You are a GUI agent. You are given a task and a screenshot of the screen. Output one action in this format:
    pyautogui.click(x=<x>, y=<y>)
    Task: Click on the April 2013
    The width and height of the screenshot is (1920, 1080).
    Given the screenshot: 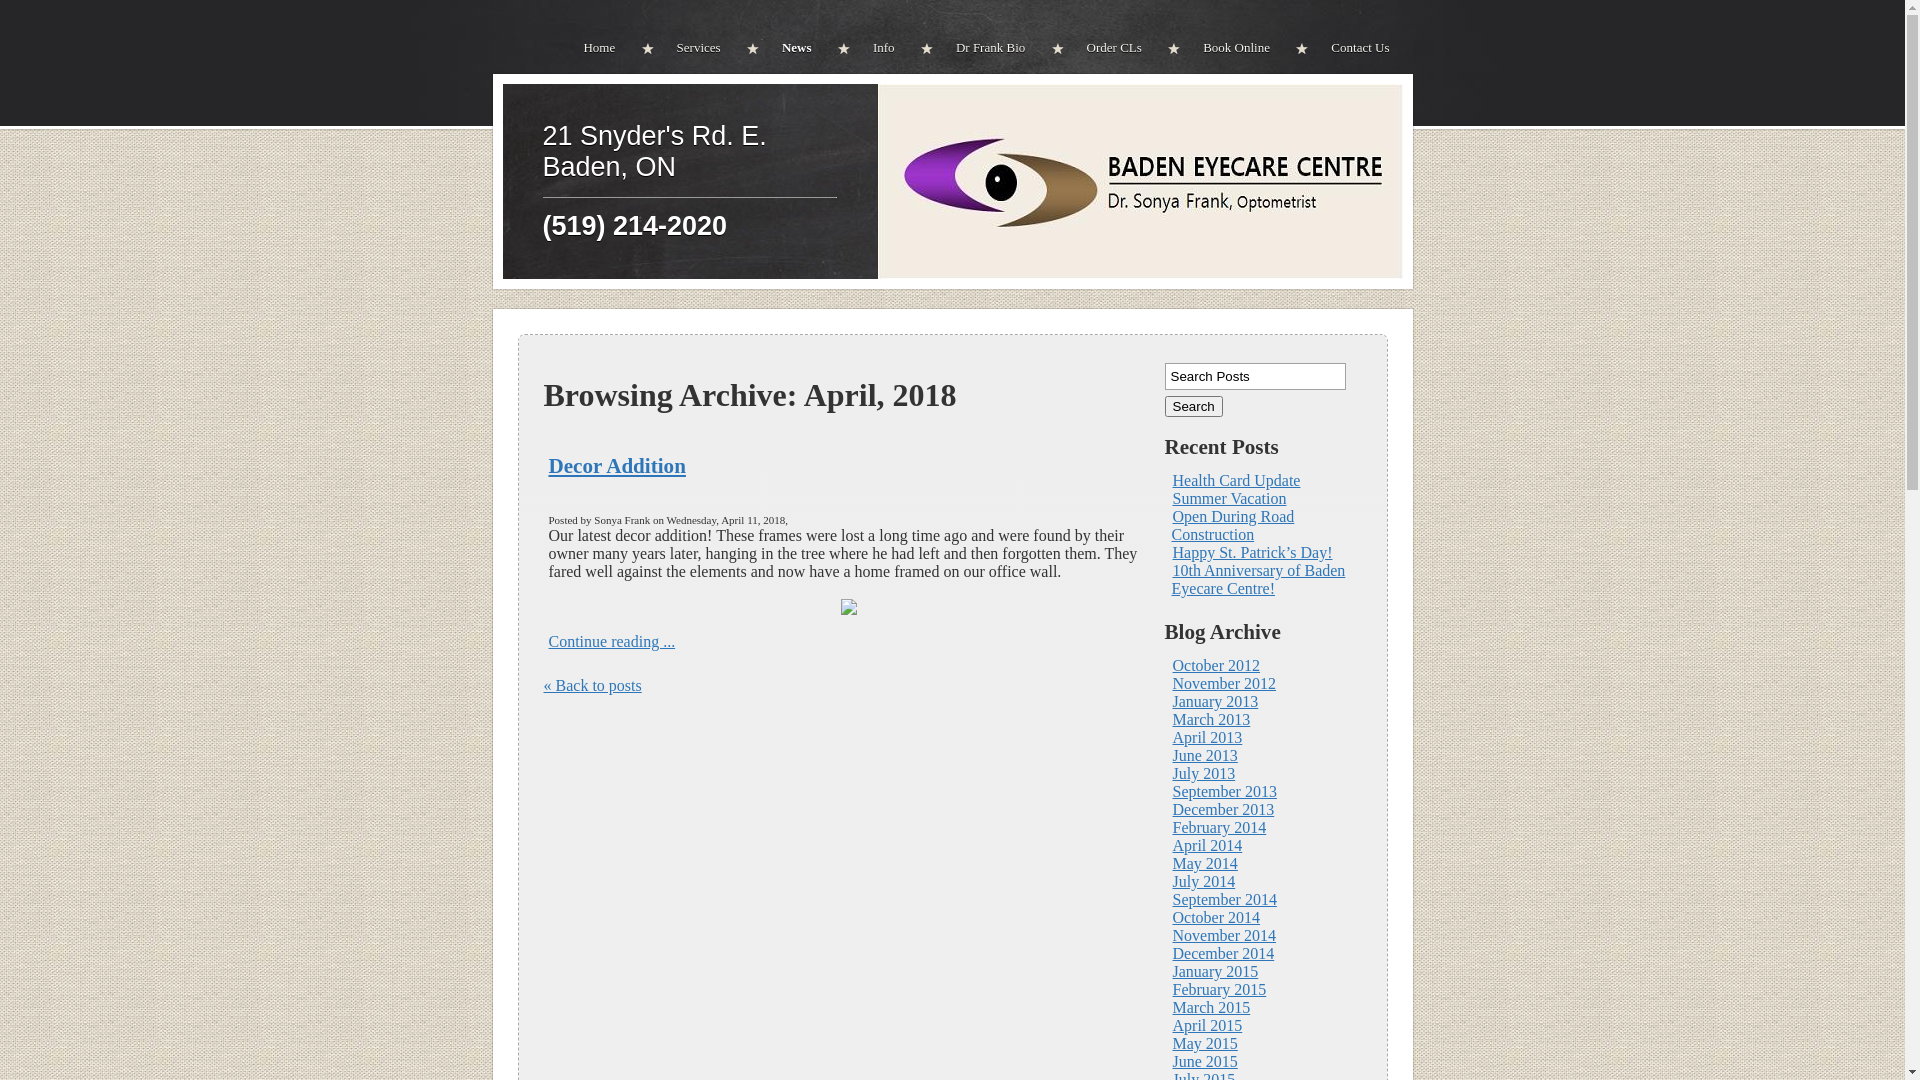 What is the action you would take?
    pyautogui.click(x=1207, y=738)
    